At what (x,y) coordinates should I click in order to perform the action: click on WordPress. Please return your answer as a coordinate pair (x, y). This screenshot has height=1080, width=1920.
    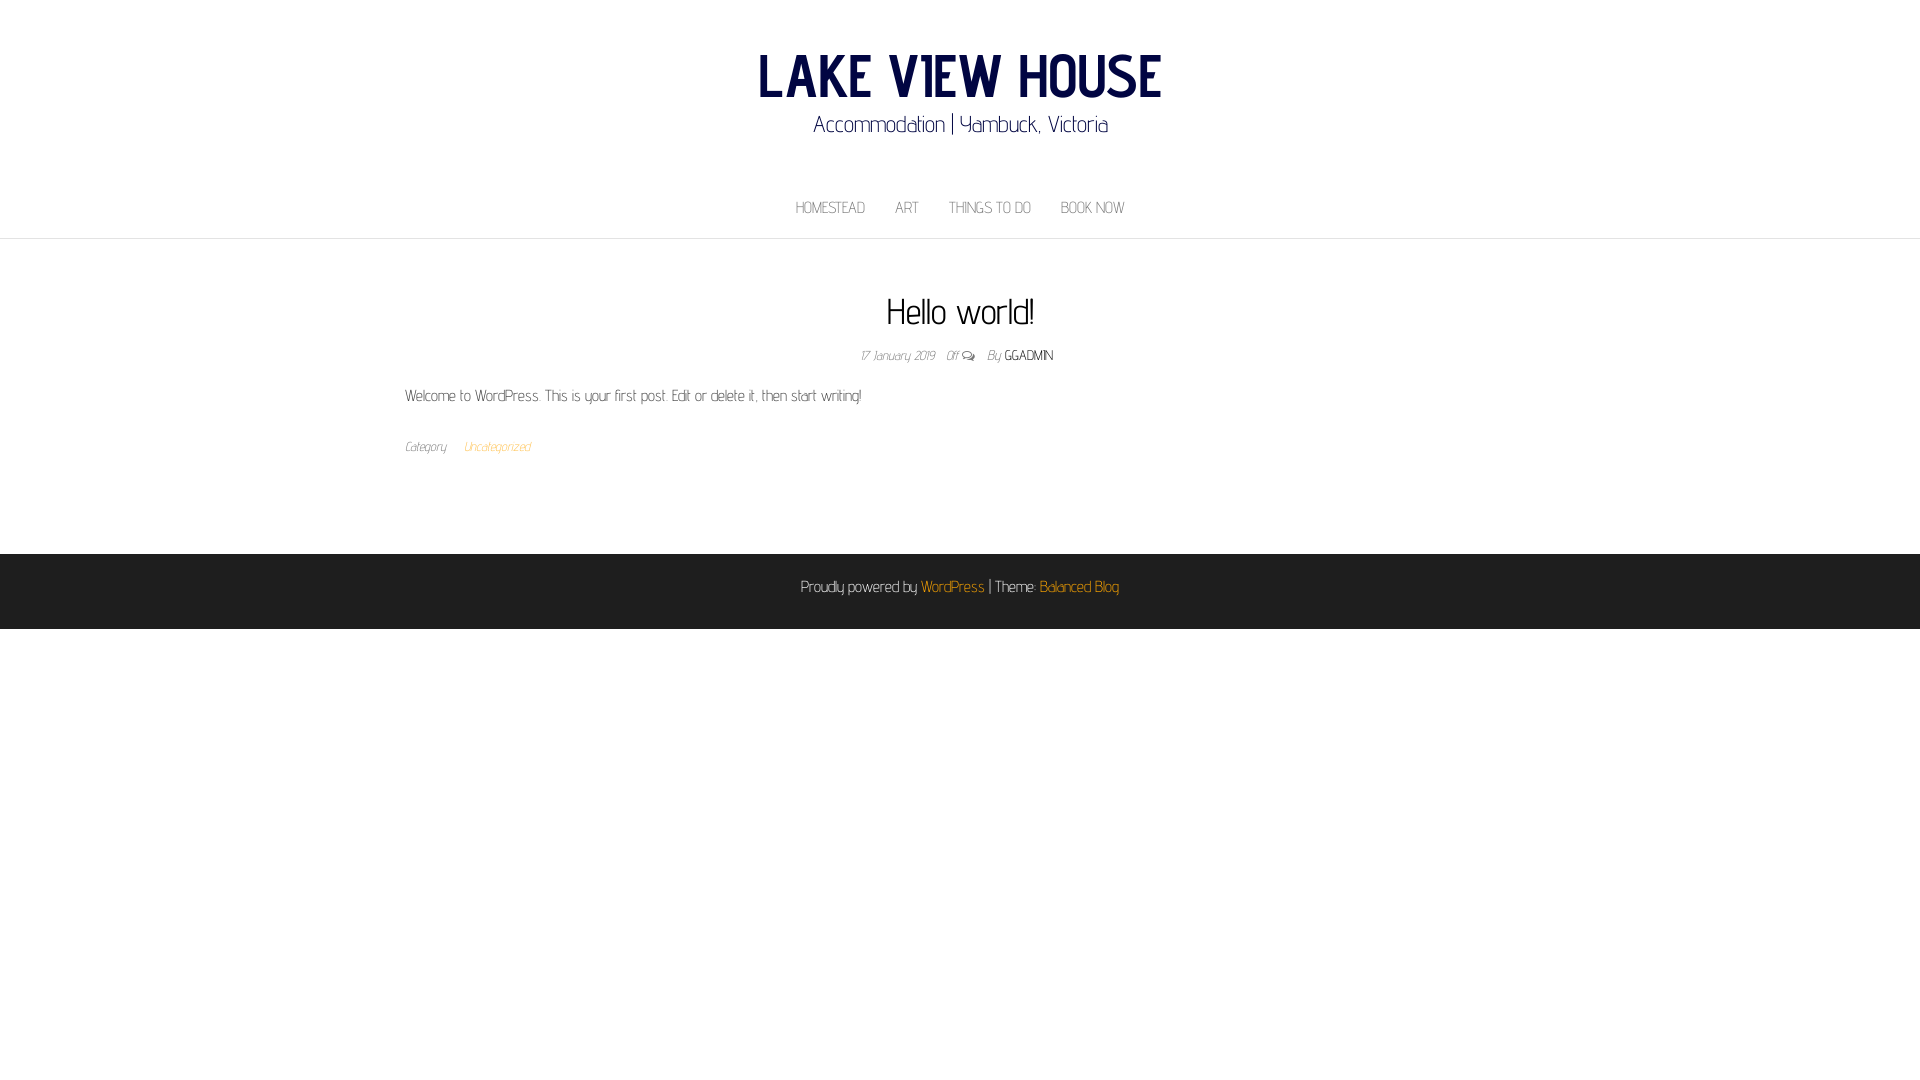
    Looking at the image, I should click on (953, 586).